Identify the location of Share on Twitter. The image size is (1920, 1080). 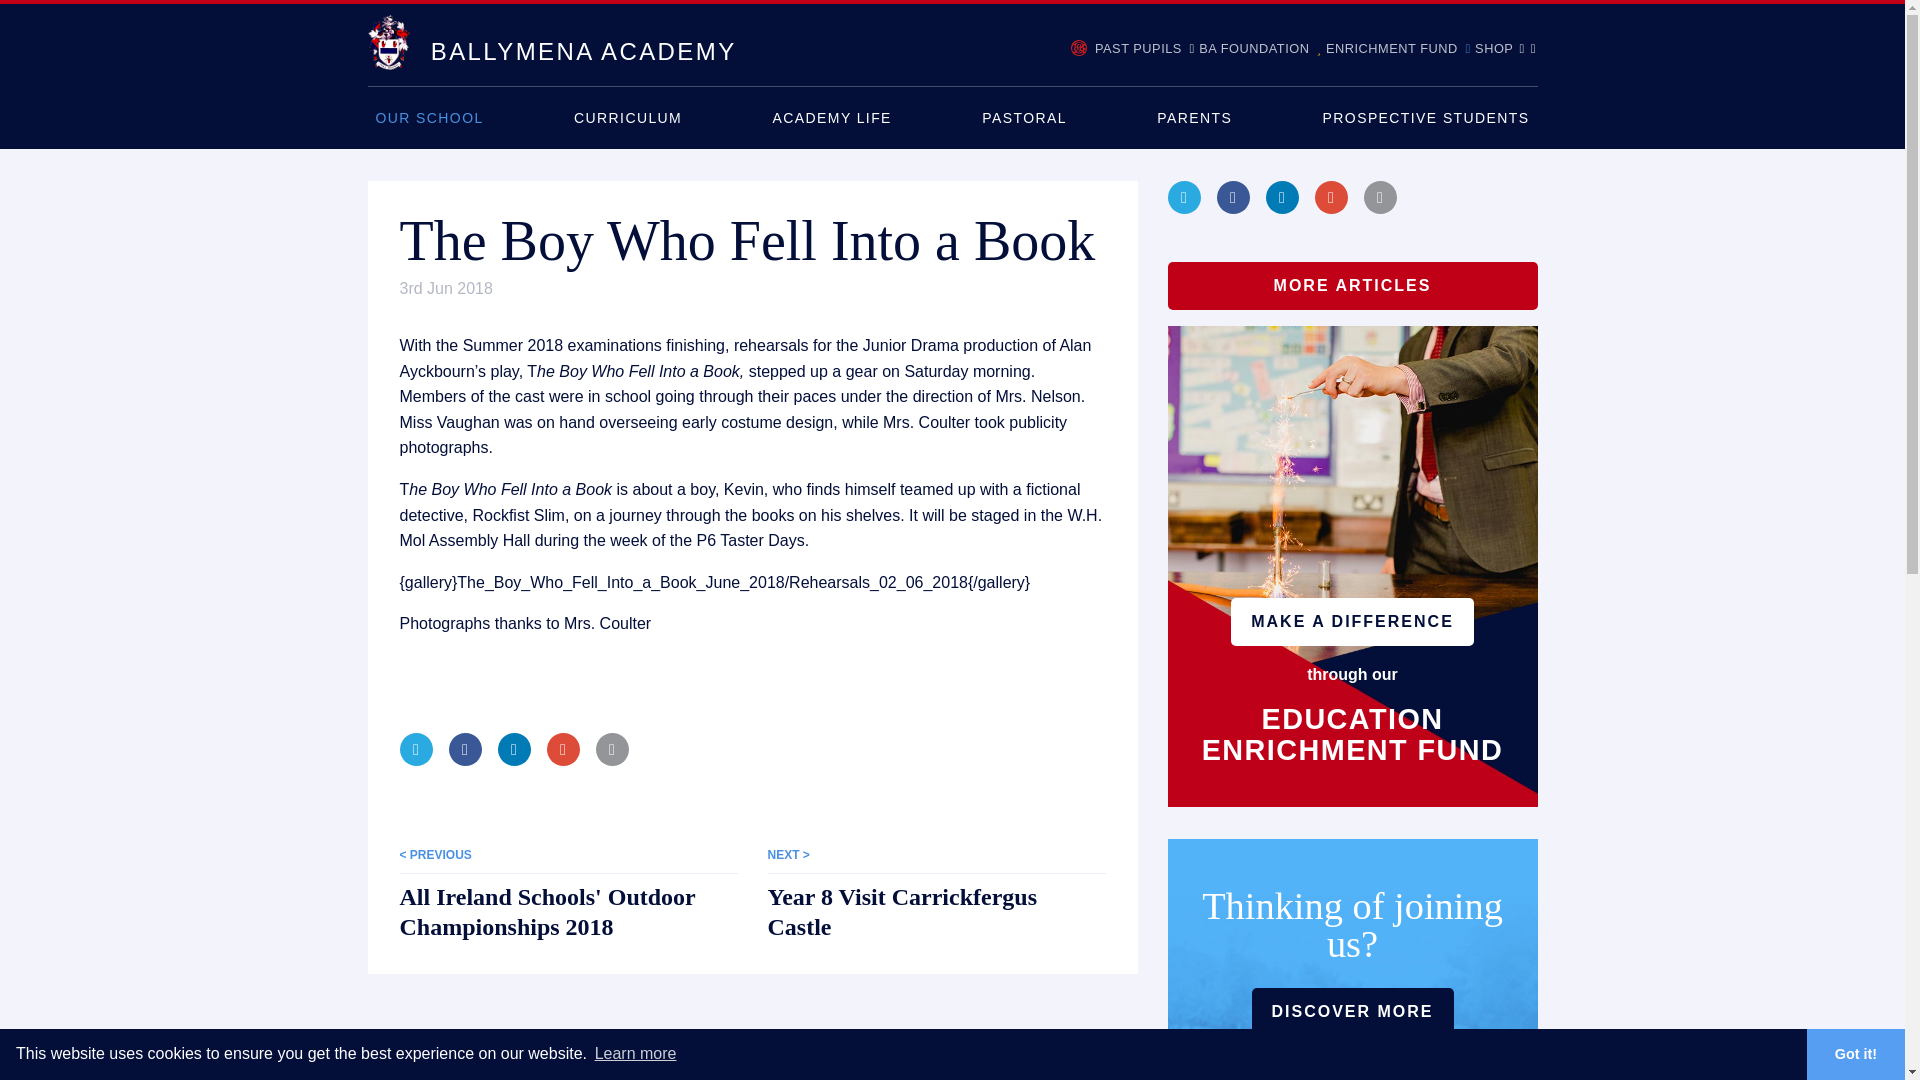
(1184, 197).